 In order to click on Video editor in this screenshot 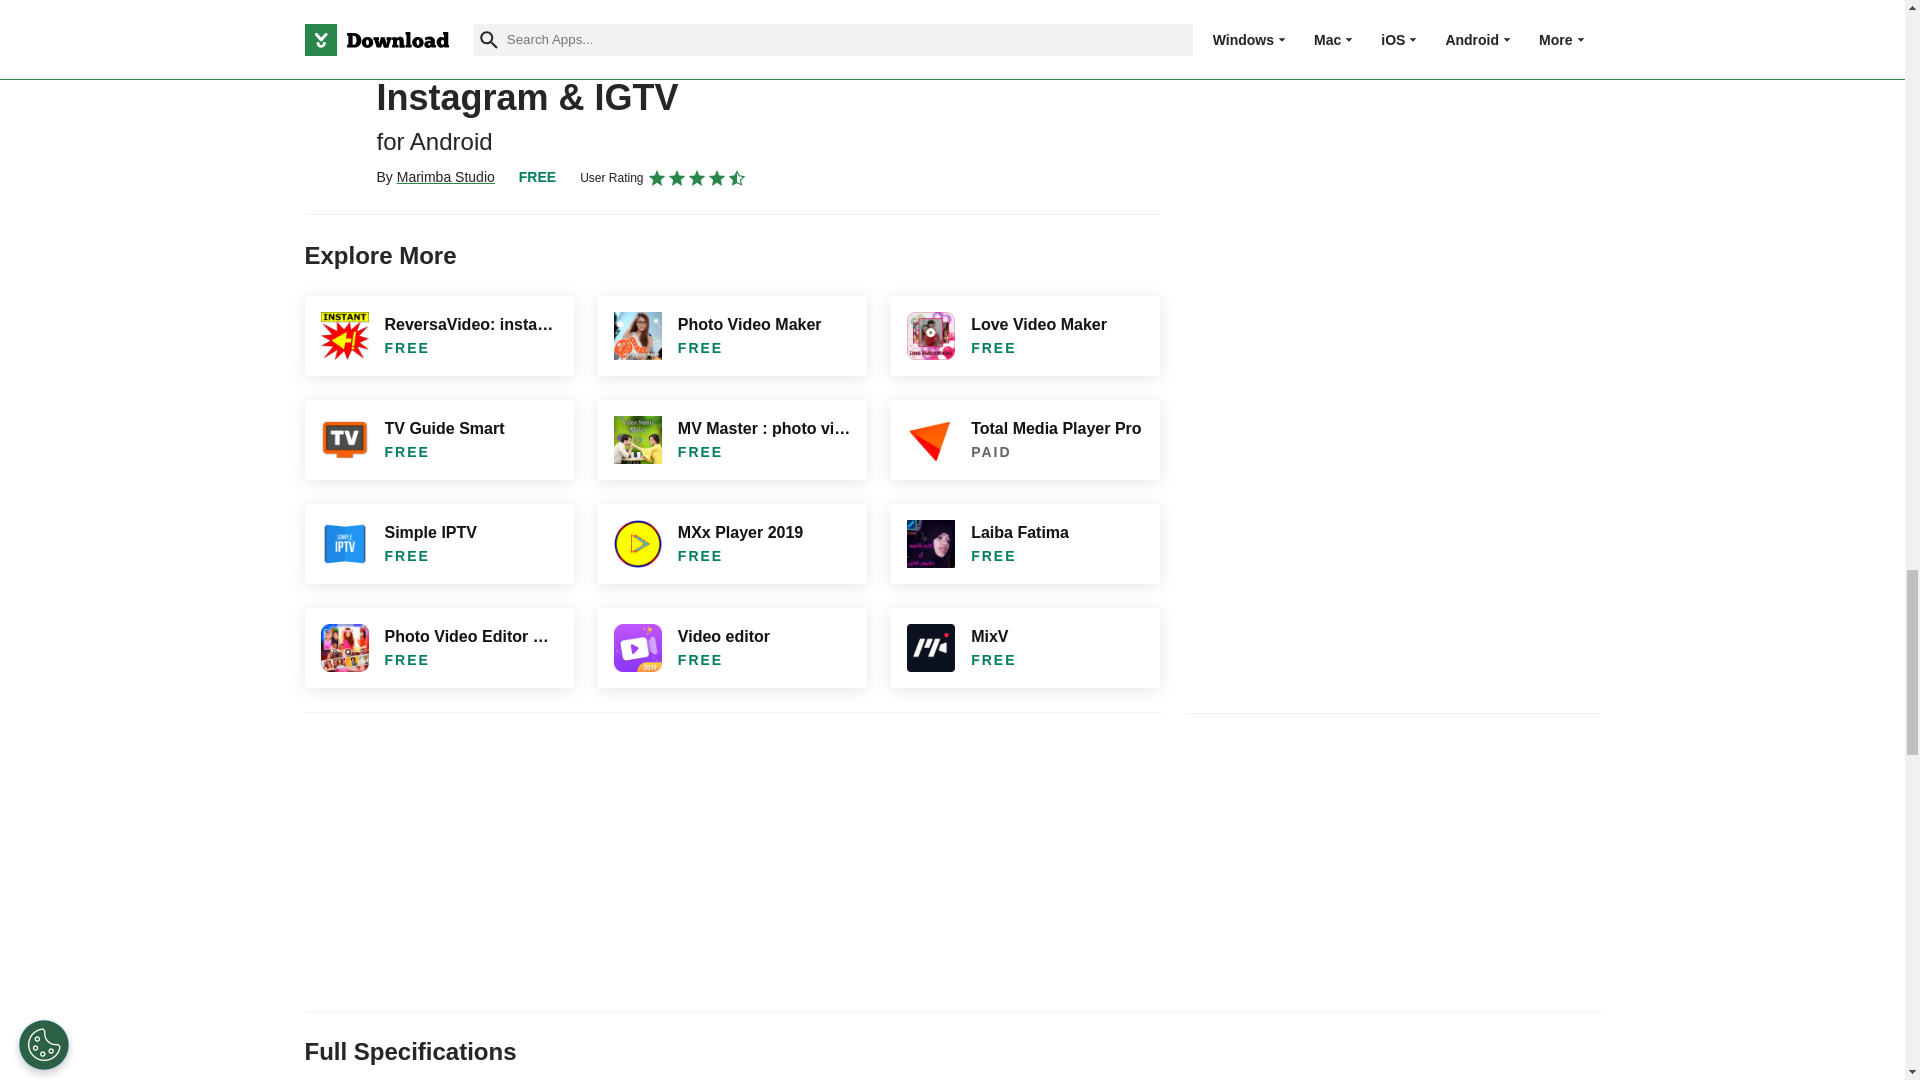, I will do `click(732, 648)`.